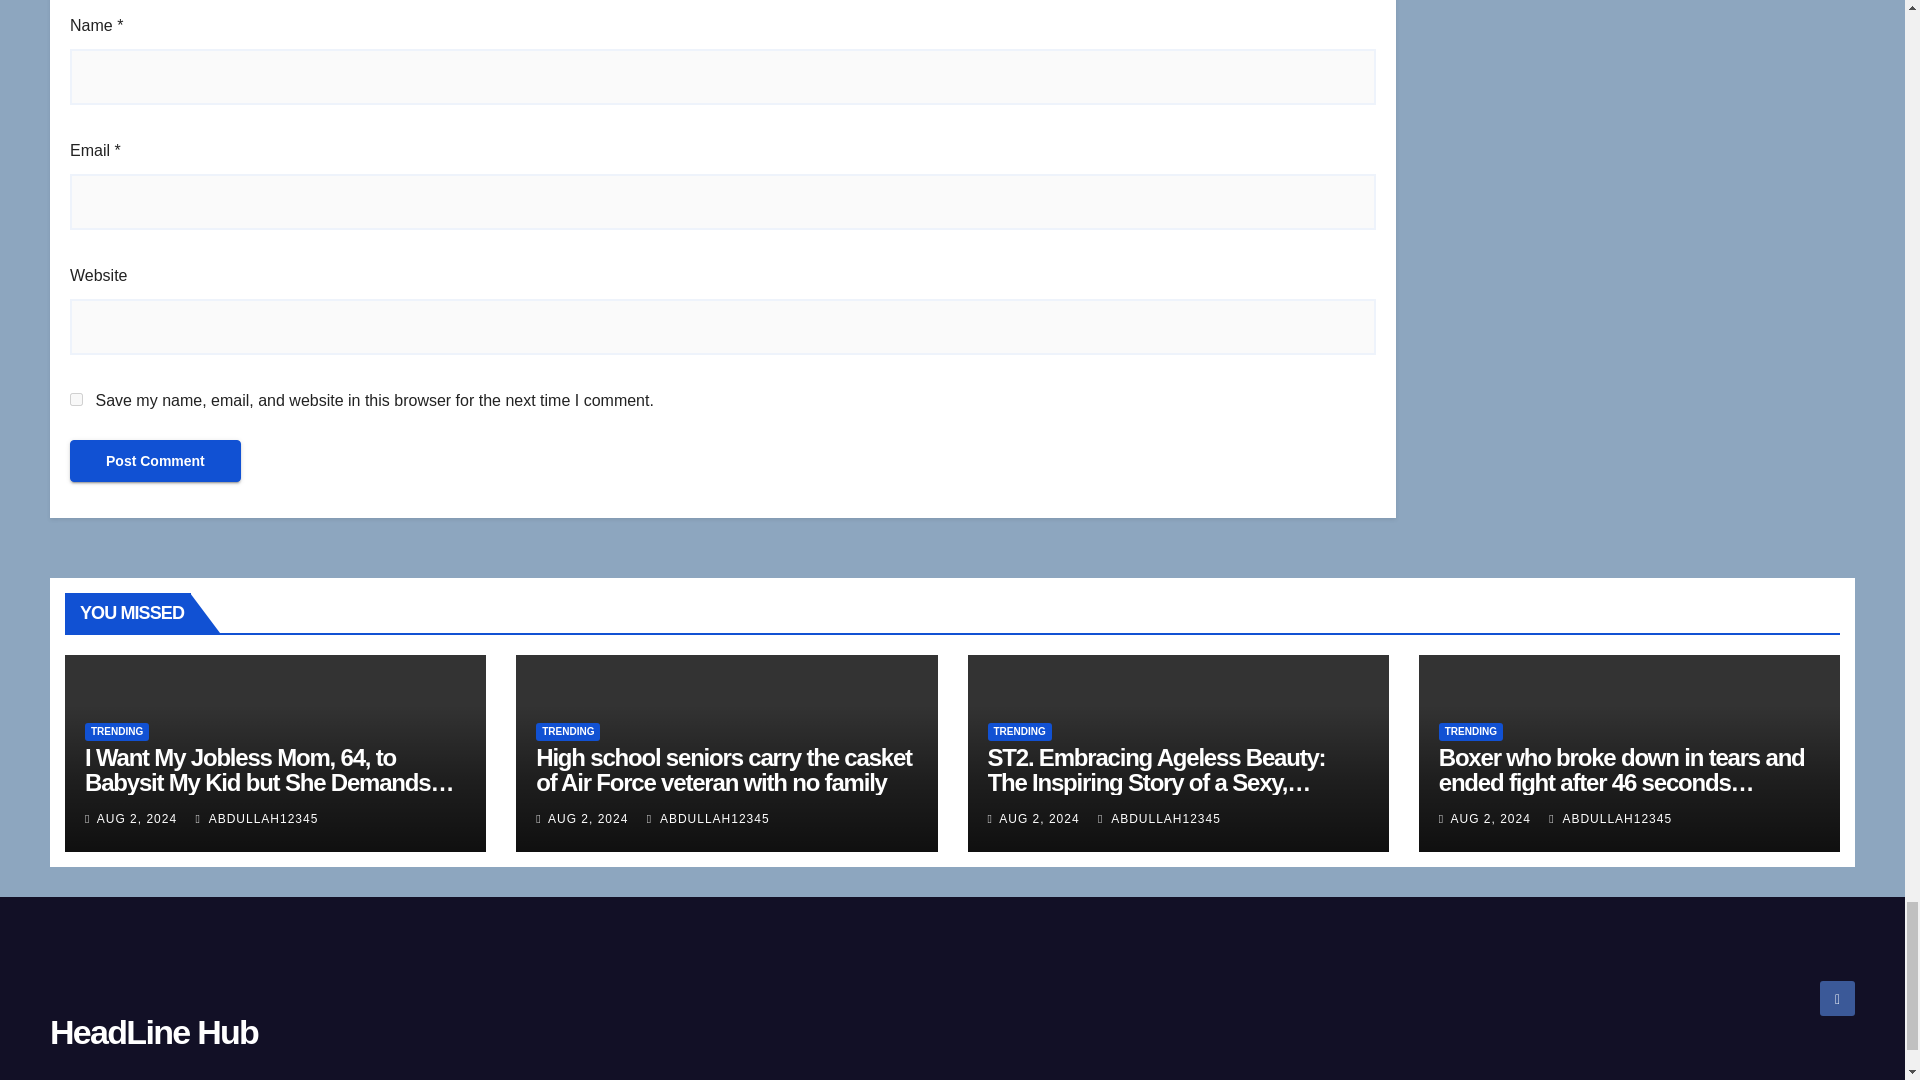 The image size is (1920, 1080). Describe the element at coordinates (76, 400) in the screenshot. I see `yes` at that location.